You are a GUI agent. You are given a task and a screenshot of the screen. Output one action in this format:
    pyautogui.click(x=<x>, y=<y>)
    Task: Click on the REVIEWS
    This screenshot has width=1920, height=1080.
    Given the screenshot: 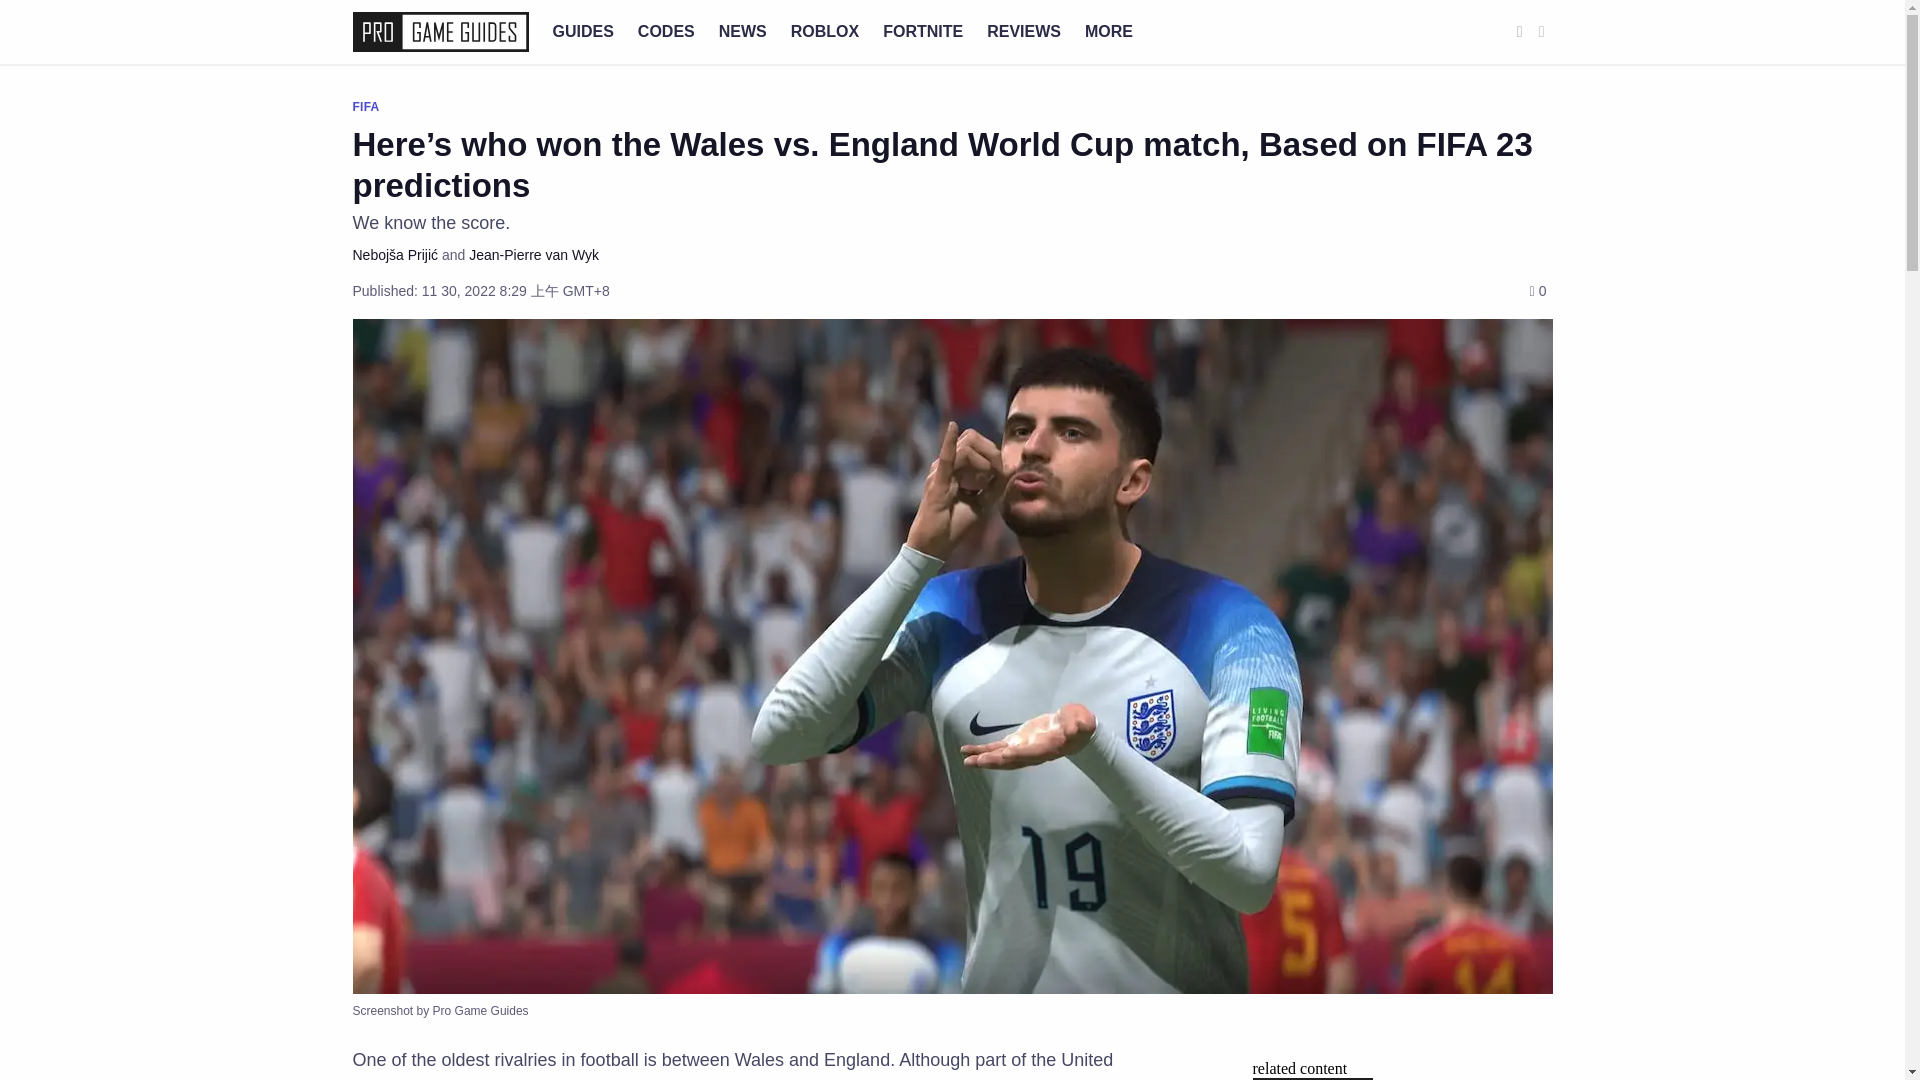 What is the action you would take?
    pyautogui.click(x=1024, y=30)
    